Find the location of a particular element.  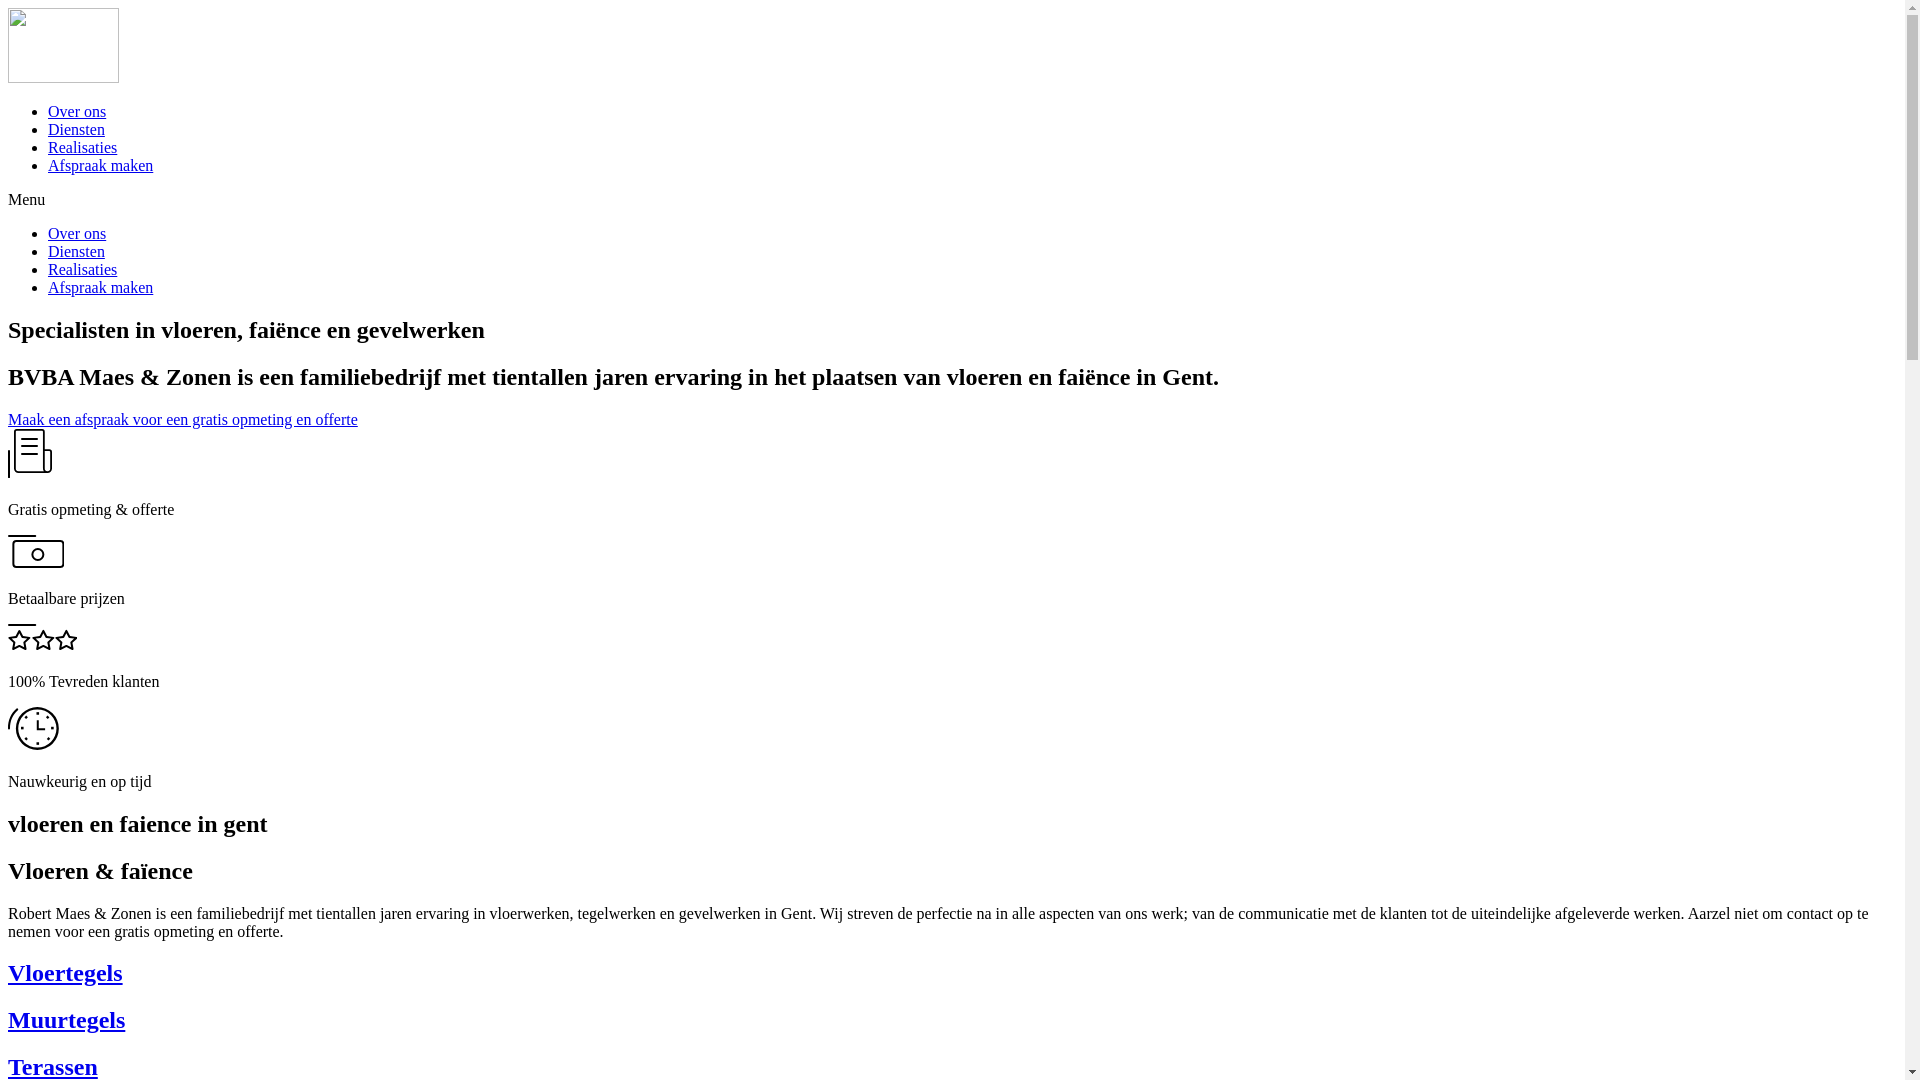

Vloertegels is located at coordinates (952, 974).